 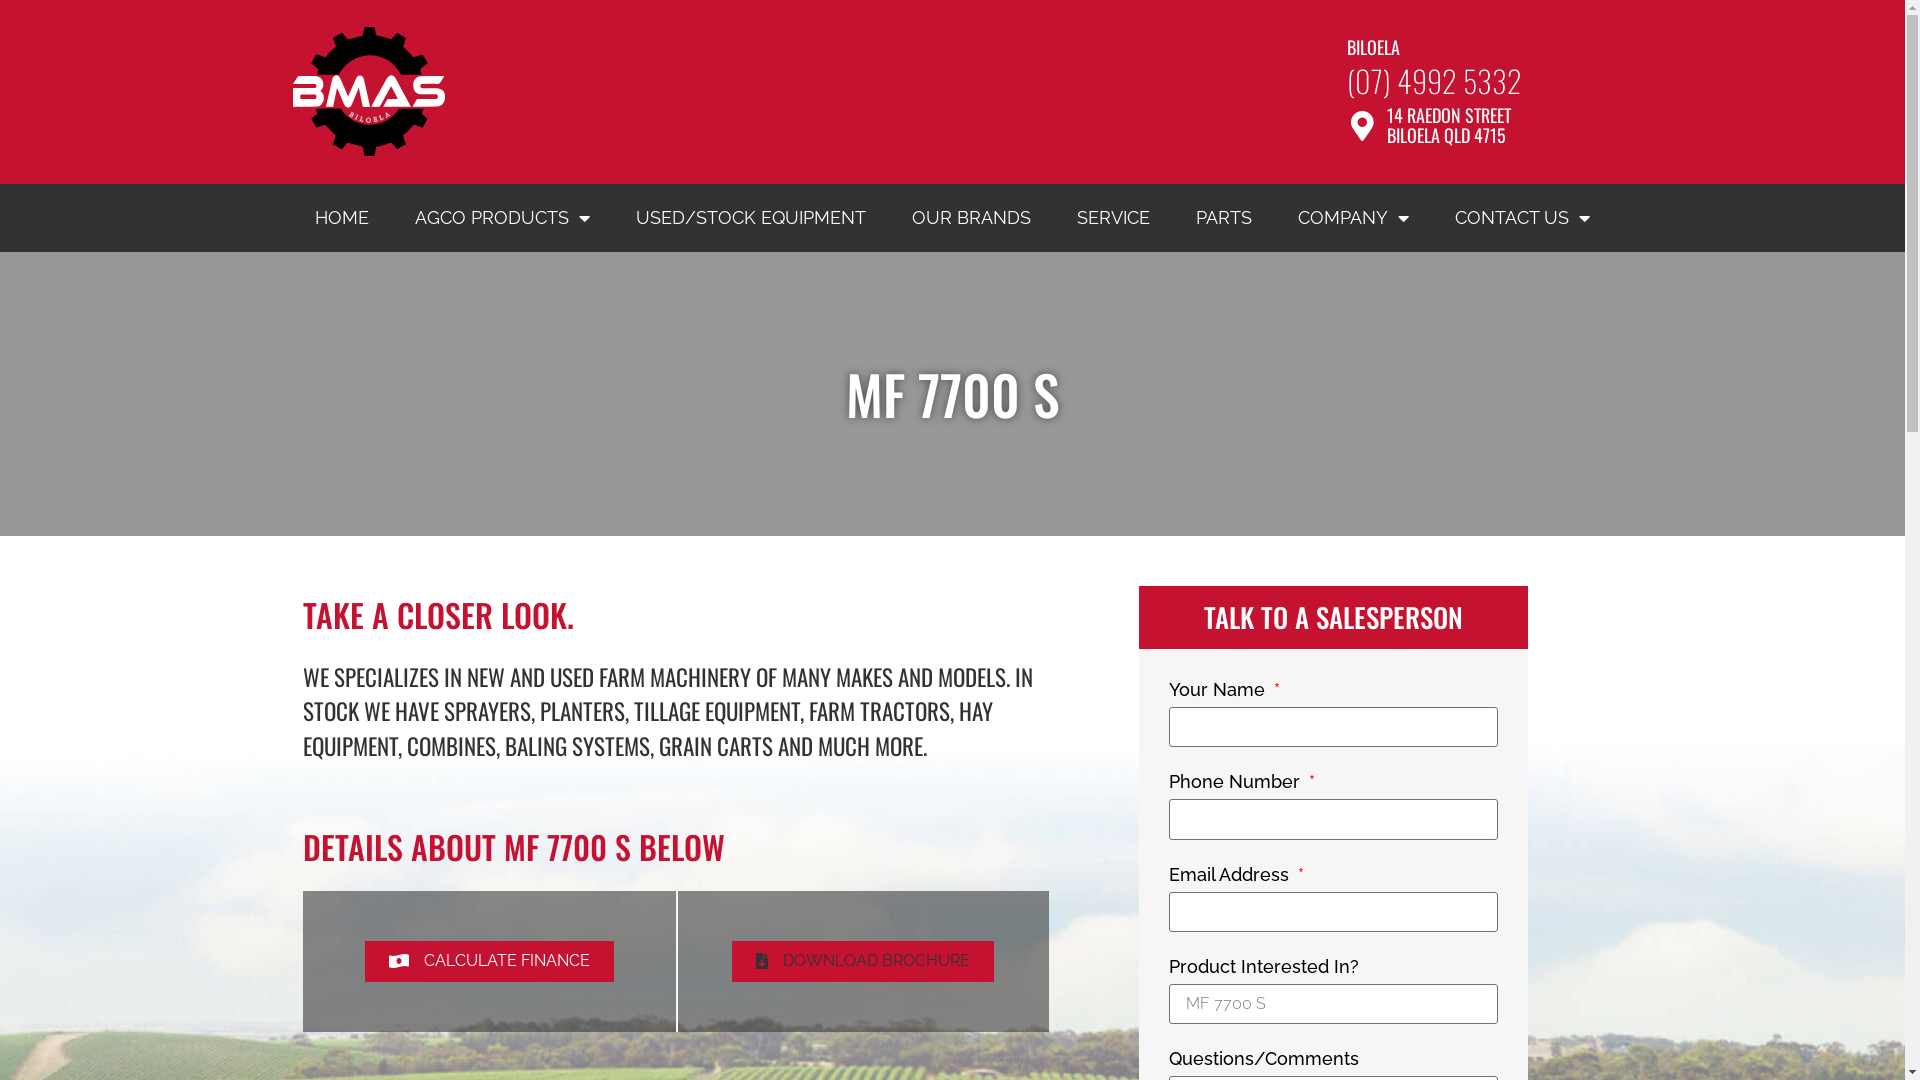 What do you see at coordinates (972, 217) in the screenshot?
I see `OUR BRANDS` at bounding box center [972, 217].